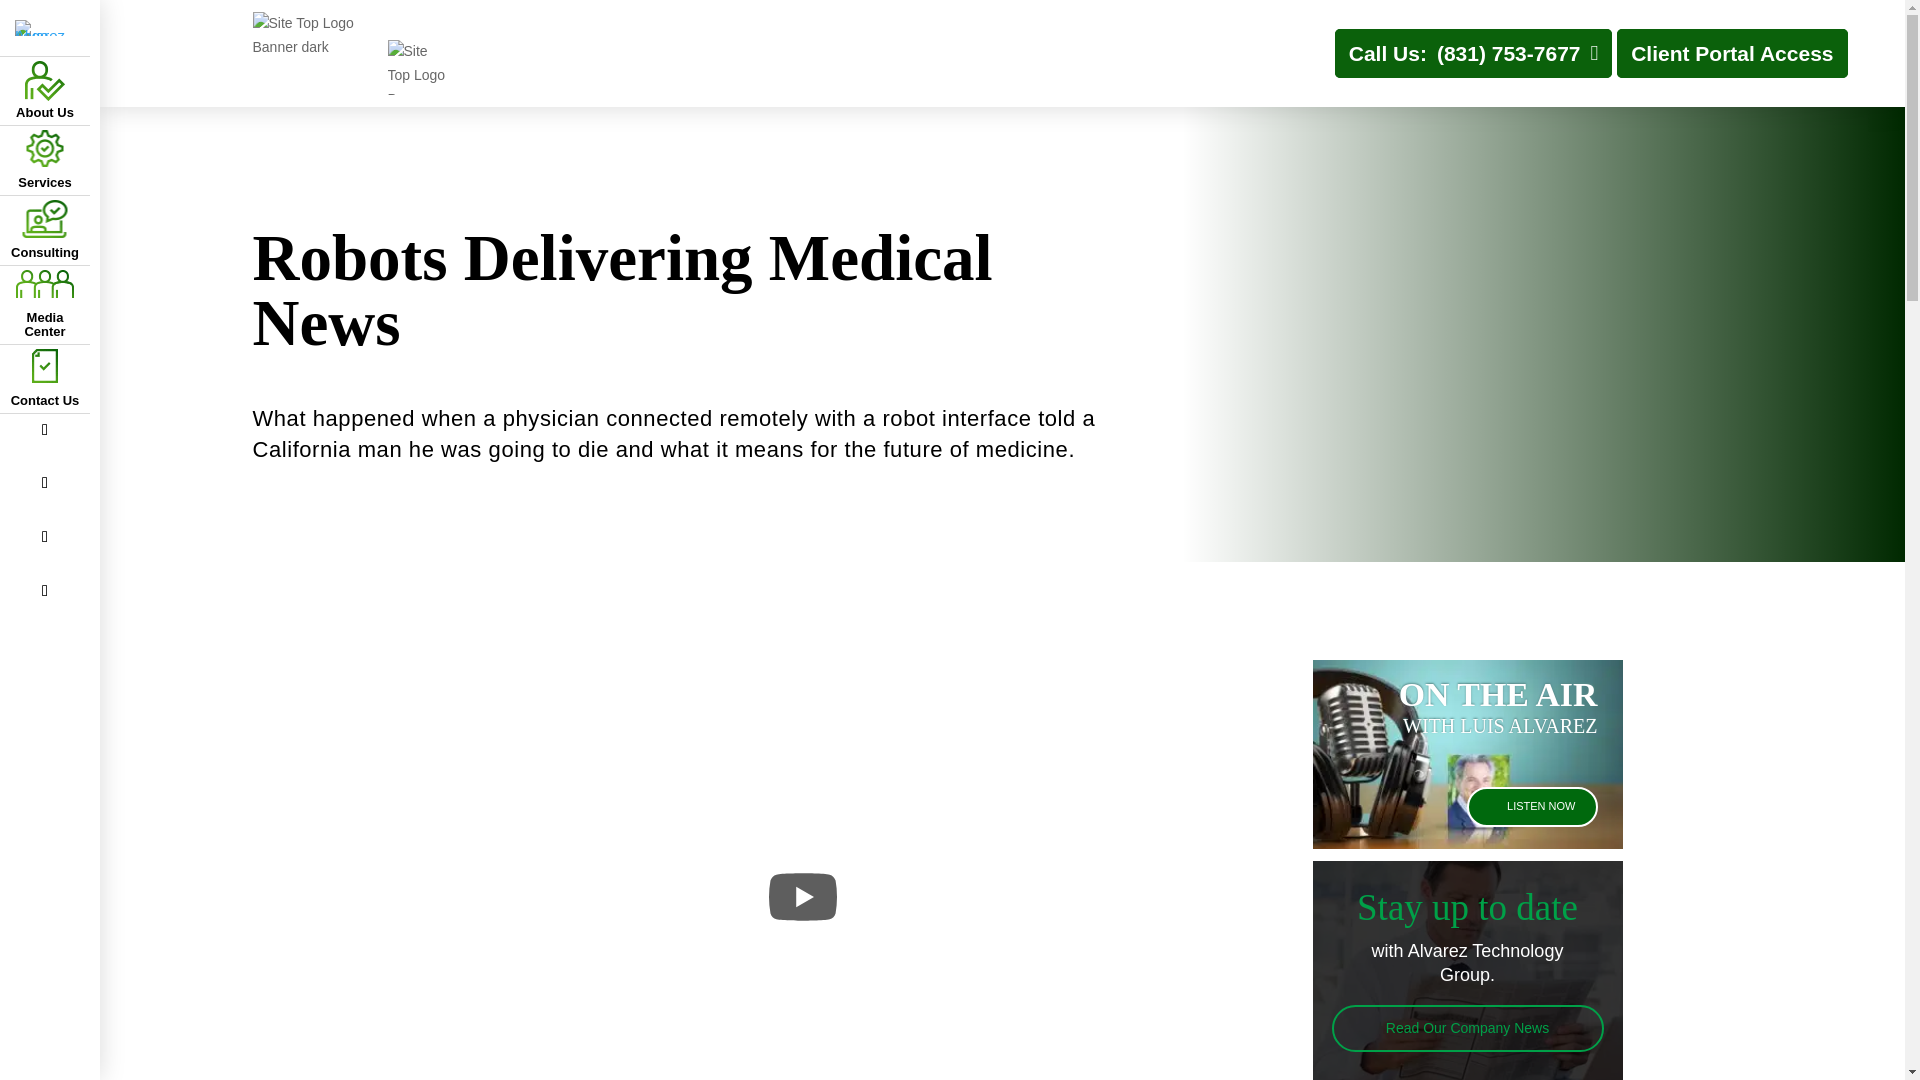 This screenshot has height=1080, width=1920. I want to click on Follow on Youtube, so click(44, 590).